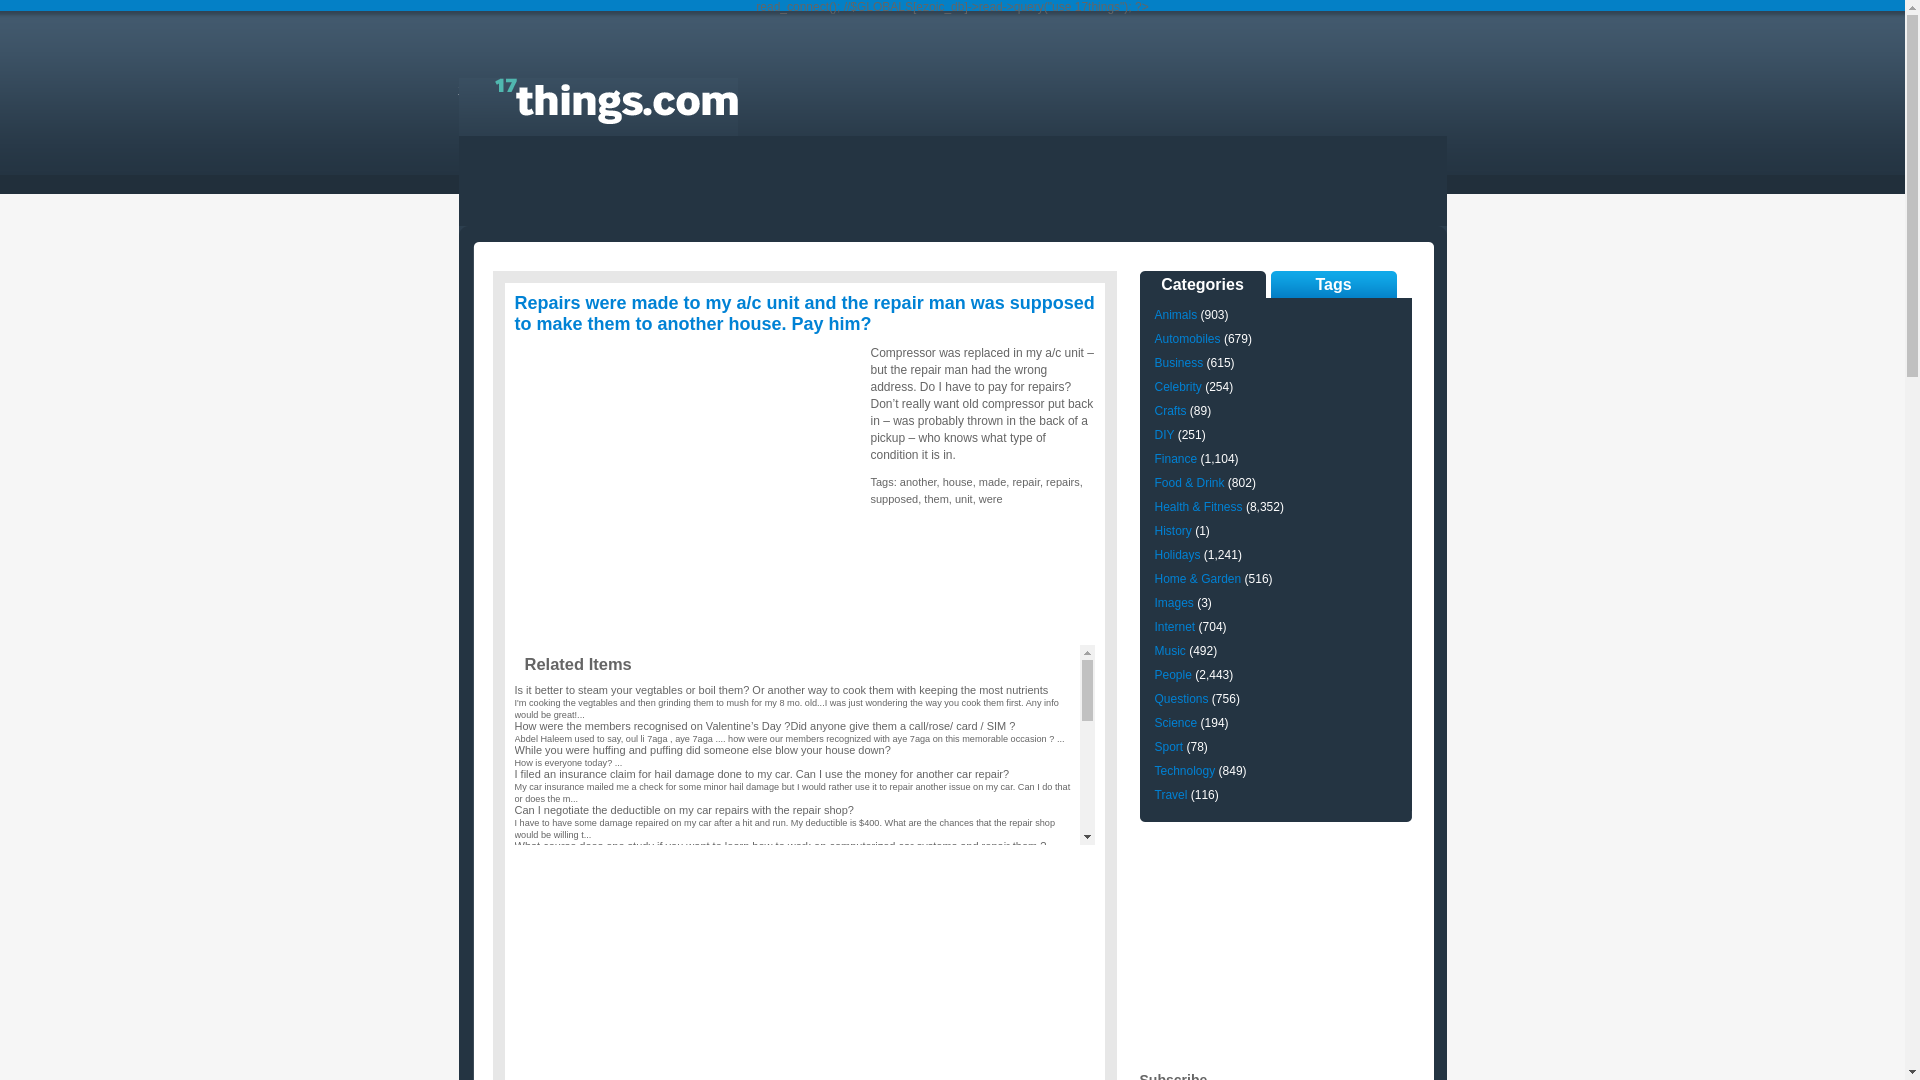  Describe the element at coordinates (1172, 521) in the screenshot. I see `History` at that location.